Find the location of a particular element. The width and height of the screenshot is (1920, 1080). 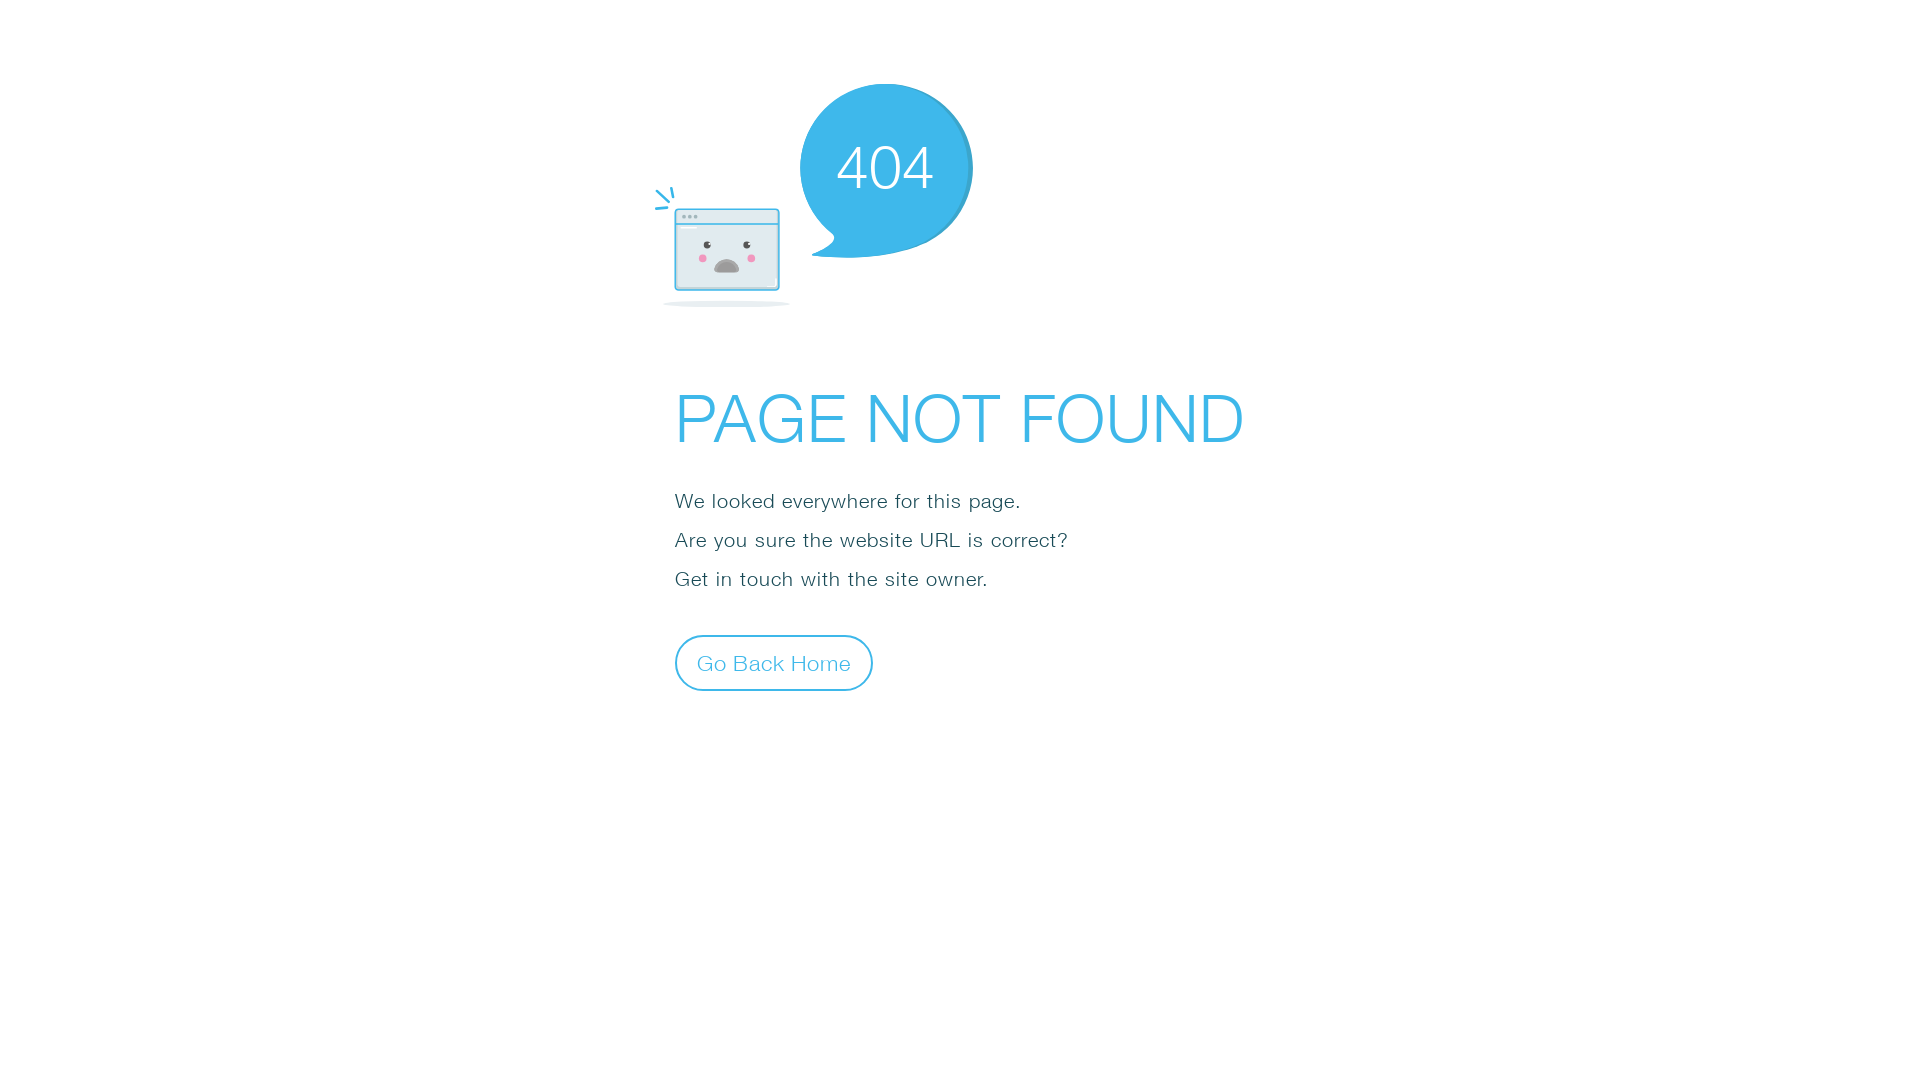

Go Back Home is located at coordinates (774, 662).